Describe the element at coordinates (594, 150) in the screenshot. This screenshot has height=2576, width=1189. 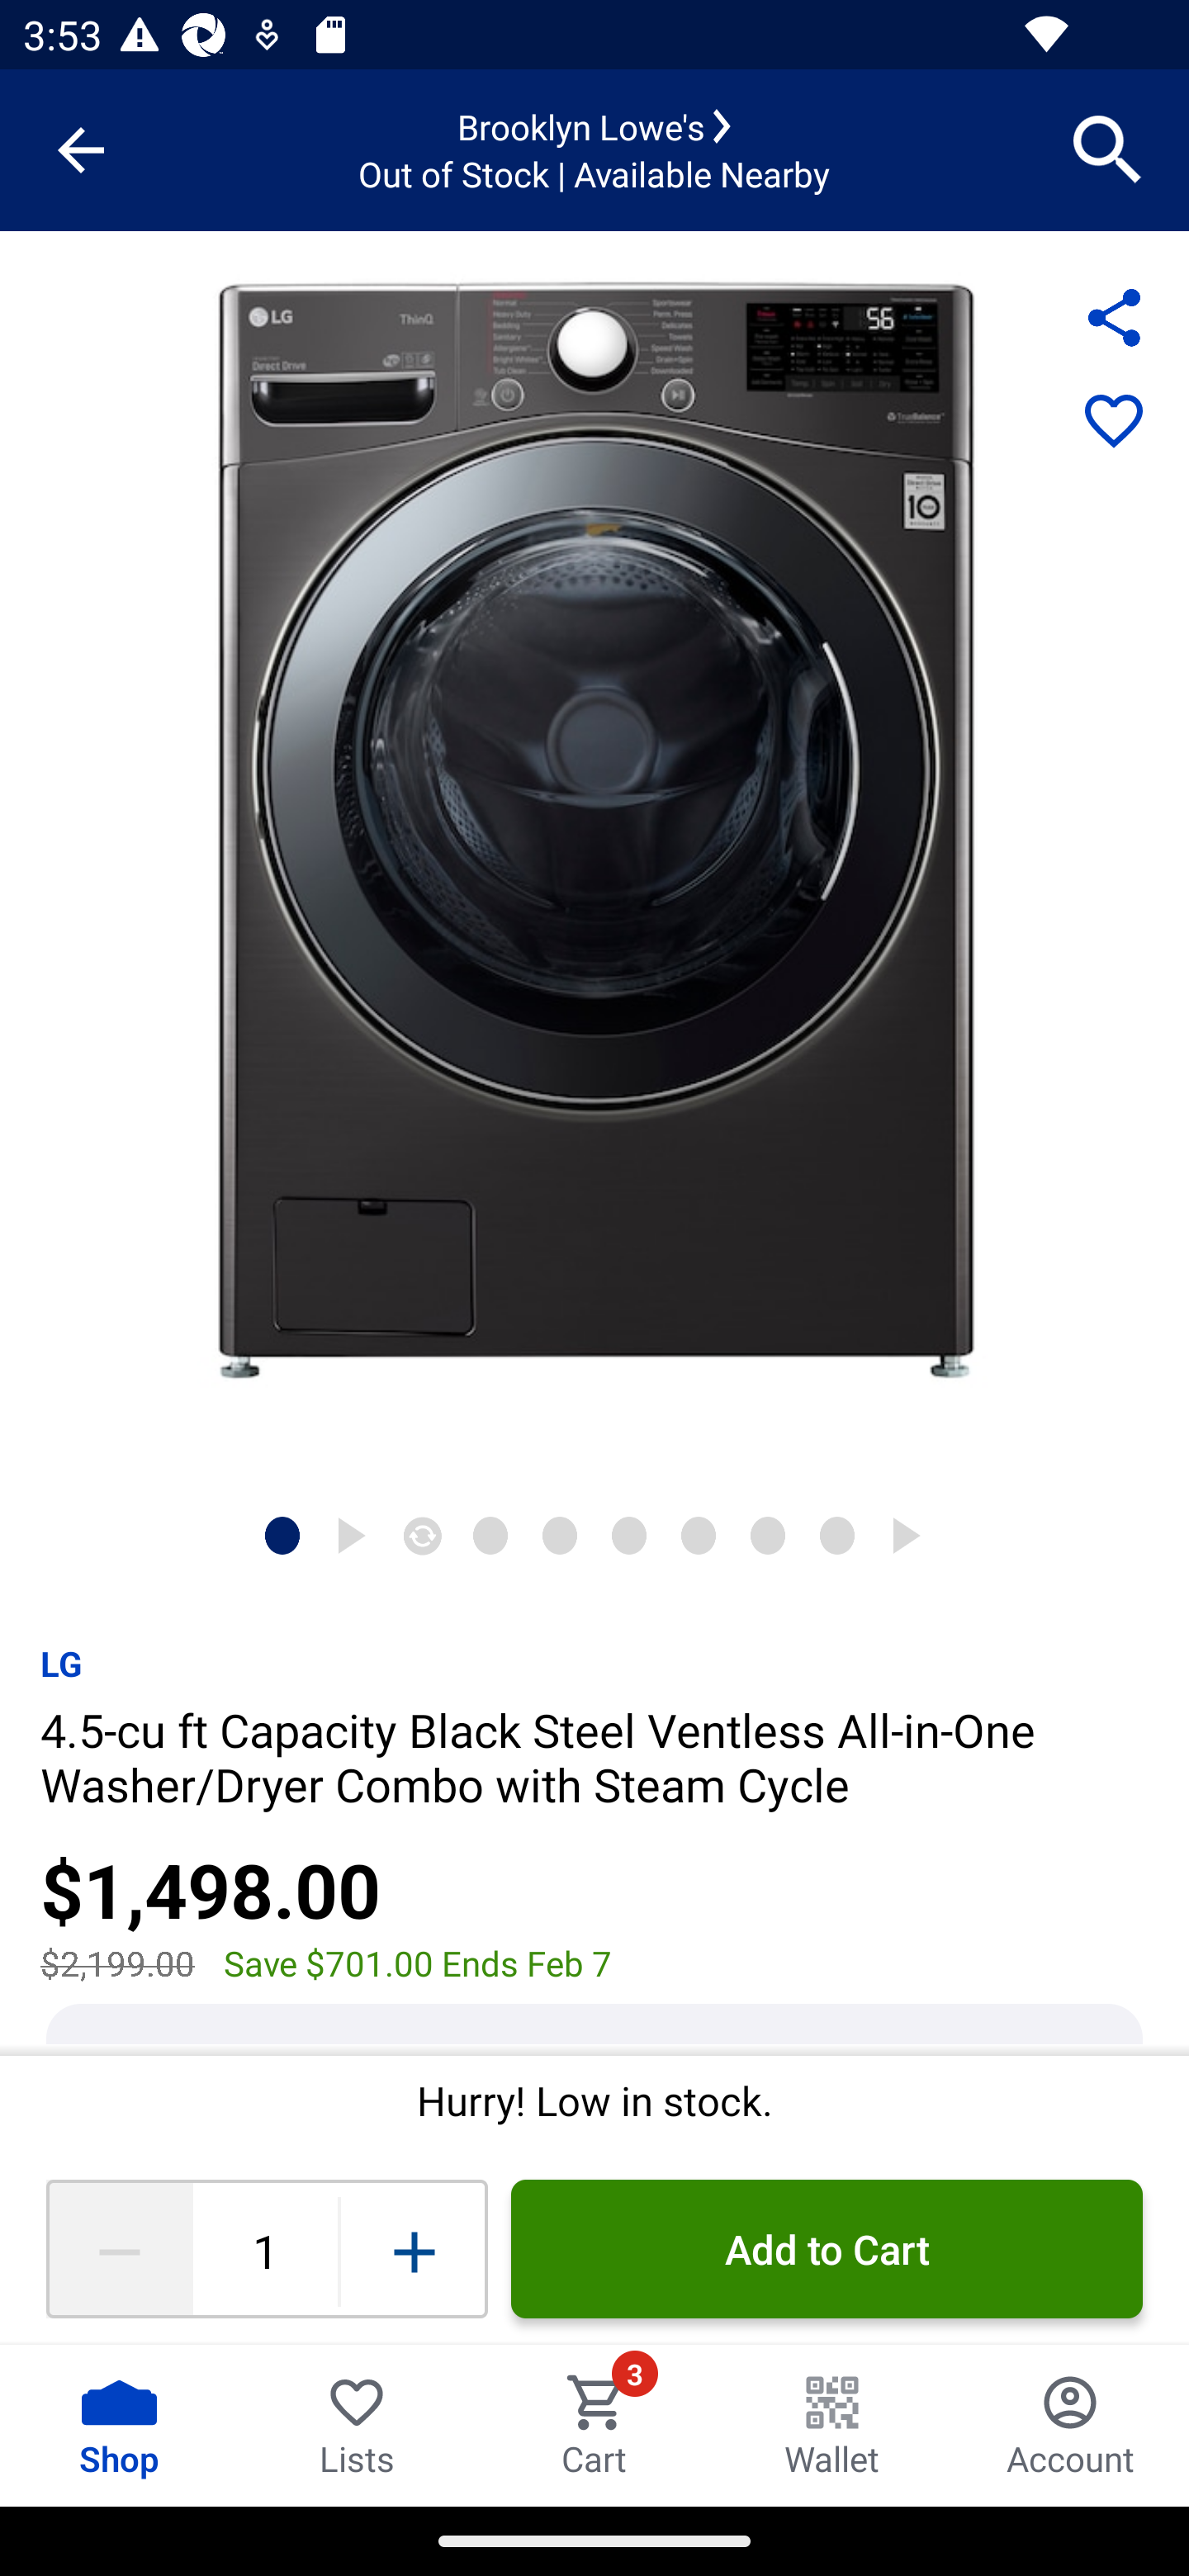
I see `Brooklyn Lowe's  Out of Stock | Available Nearby` at that location.